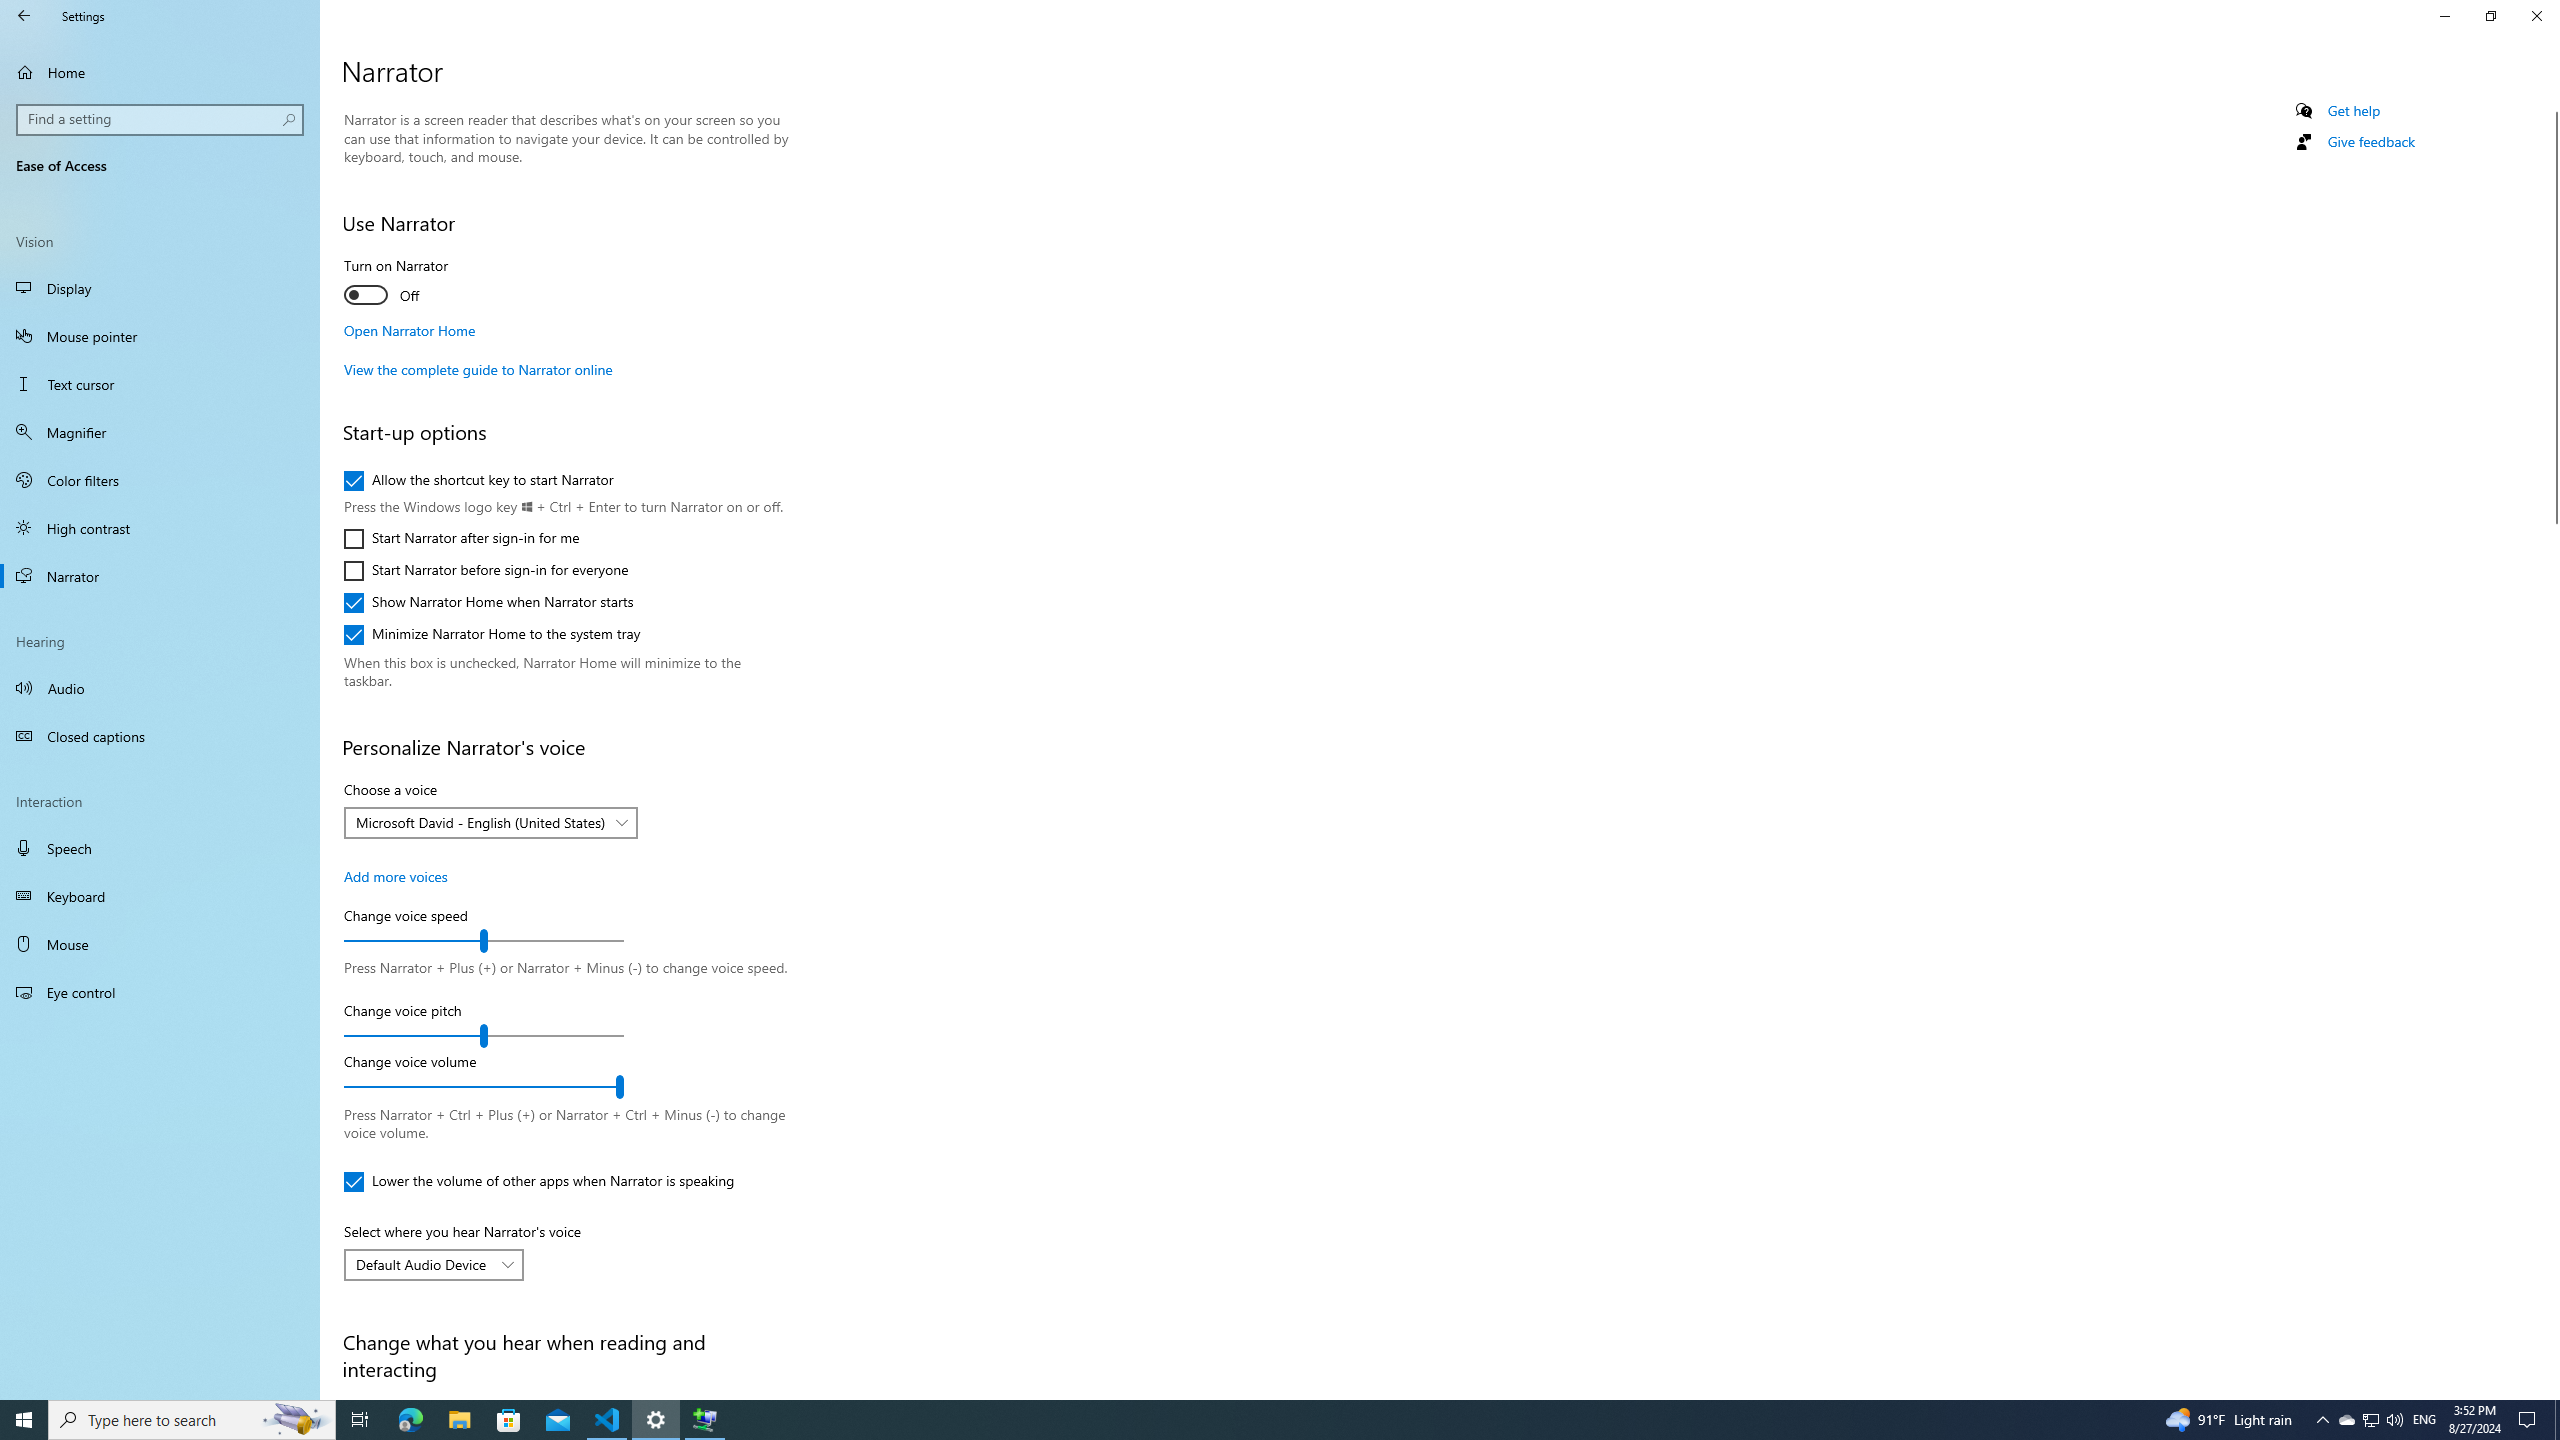 The height and width of the screenshot is (1440, 2560). Describe the element at coordinates (2557, 1420) in the screenshot. I see `Show desktop` at that location.